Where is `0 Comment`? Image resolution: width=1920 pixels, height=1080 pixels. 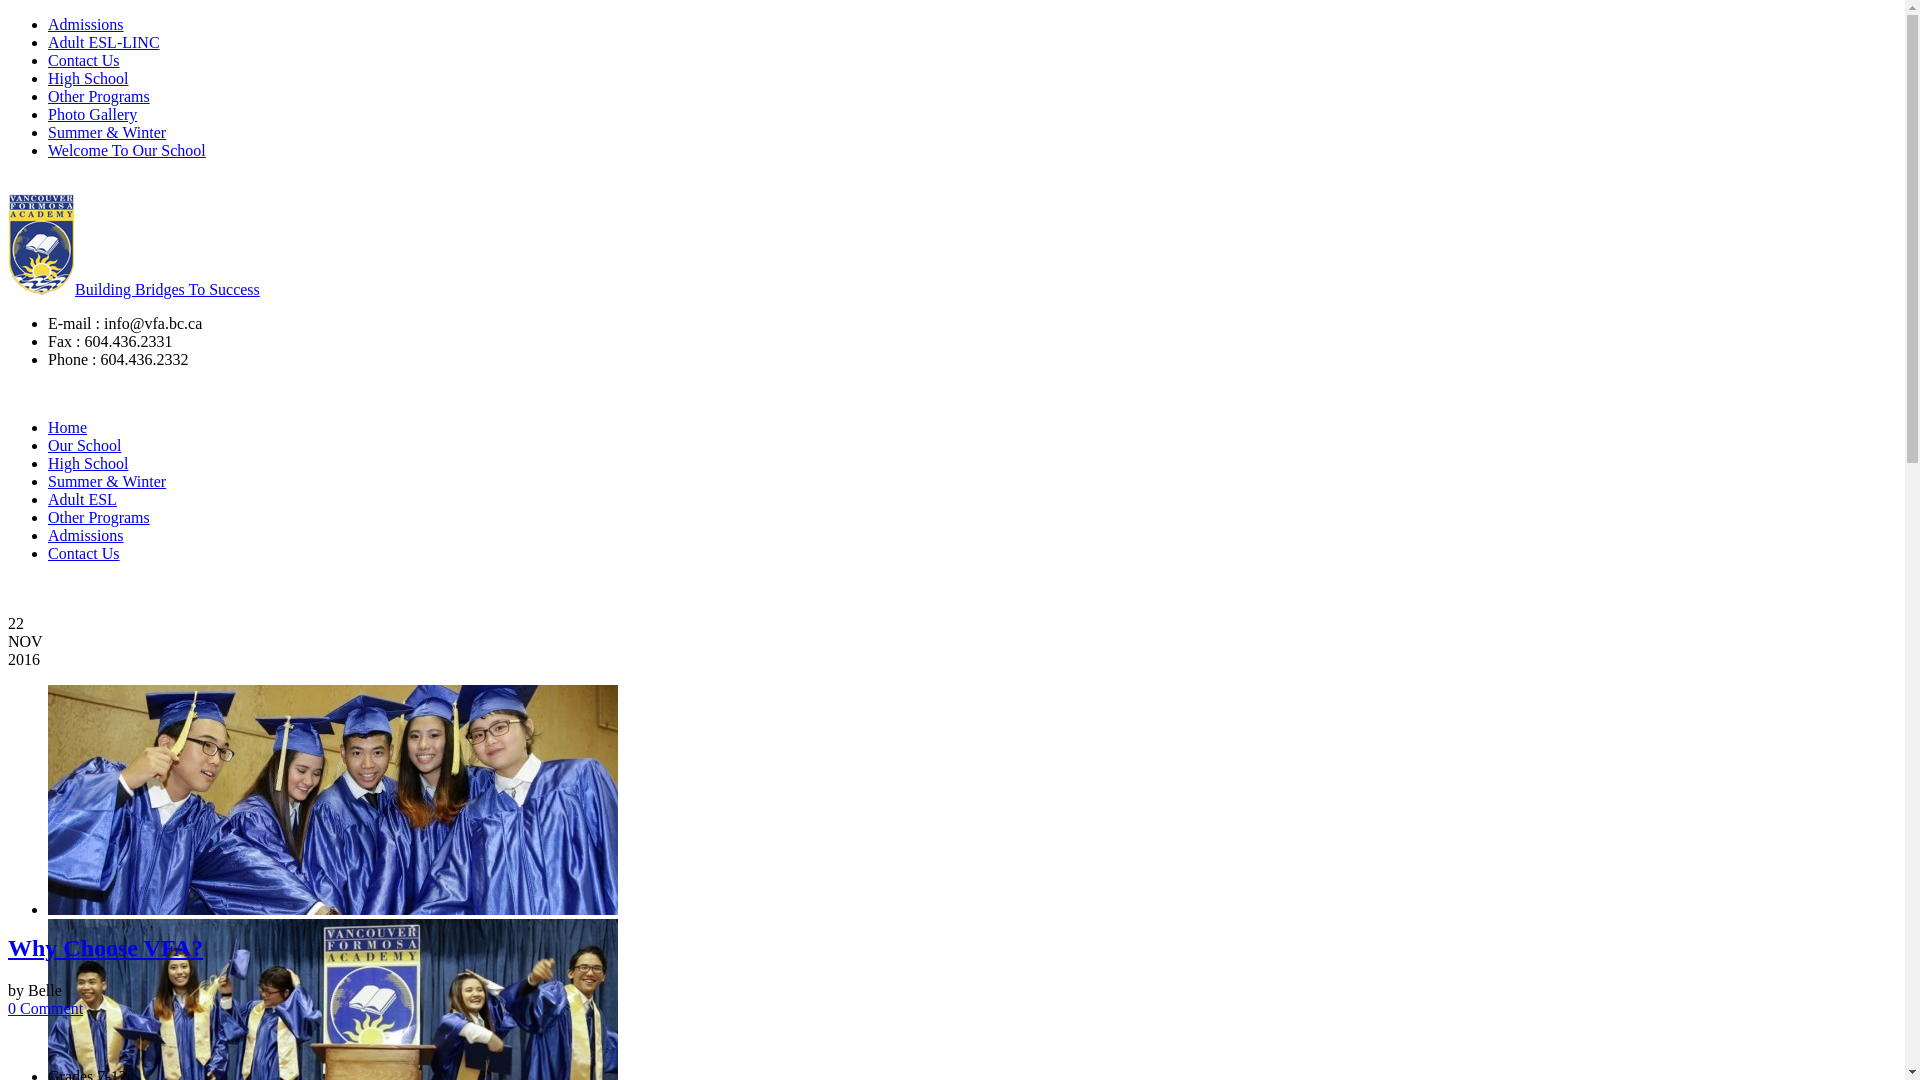
0 Comment is located at coordinates (46, 1008).